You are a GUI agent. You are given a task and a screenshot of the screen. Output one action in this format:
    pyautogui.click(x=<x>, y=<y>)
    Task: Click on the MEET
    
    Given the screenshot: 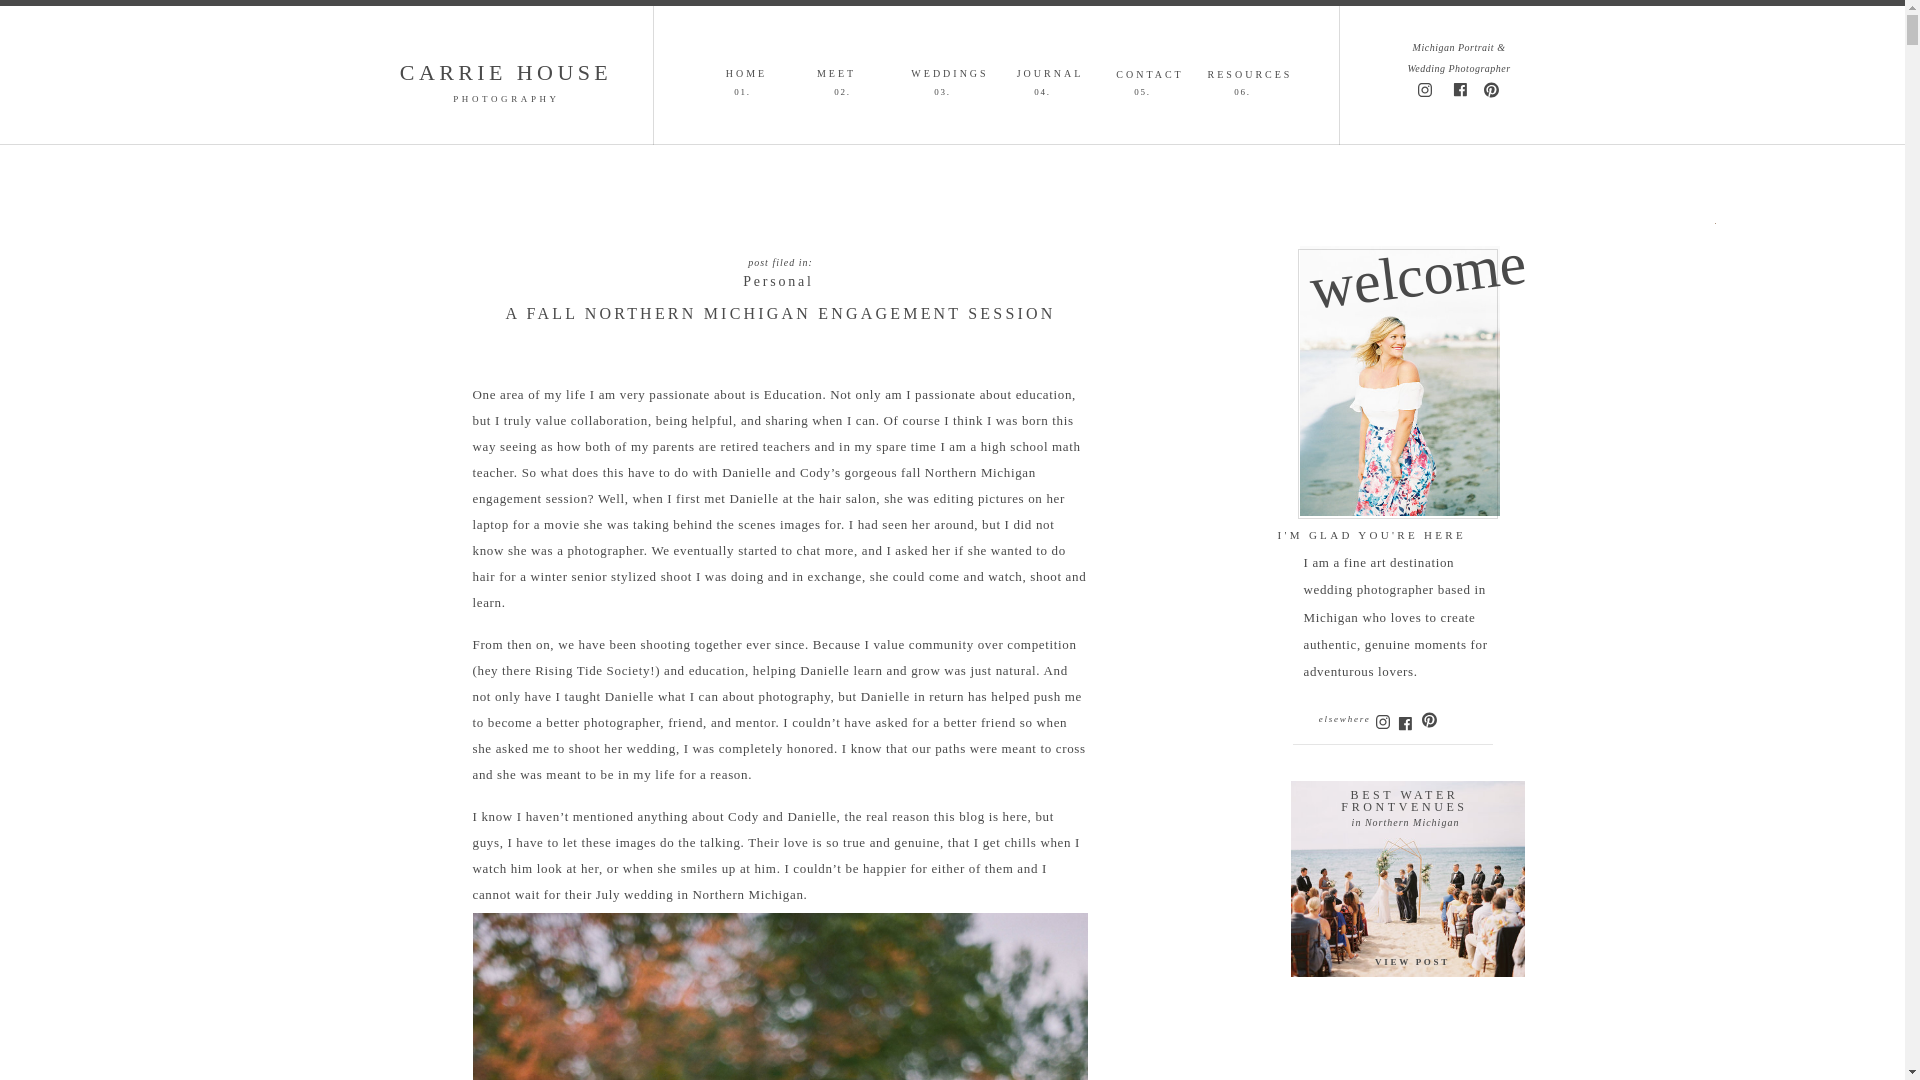 What is the action you would take?
    pyautogui.click(x=836, y=70)
    